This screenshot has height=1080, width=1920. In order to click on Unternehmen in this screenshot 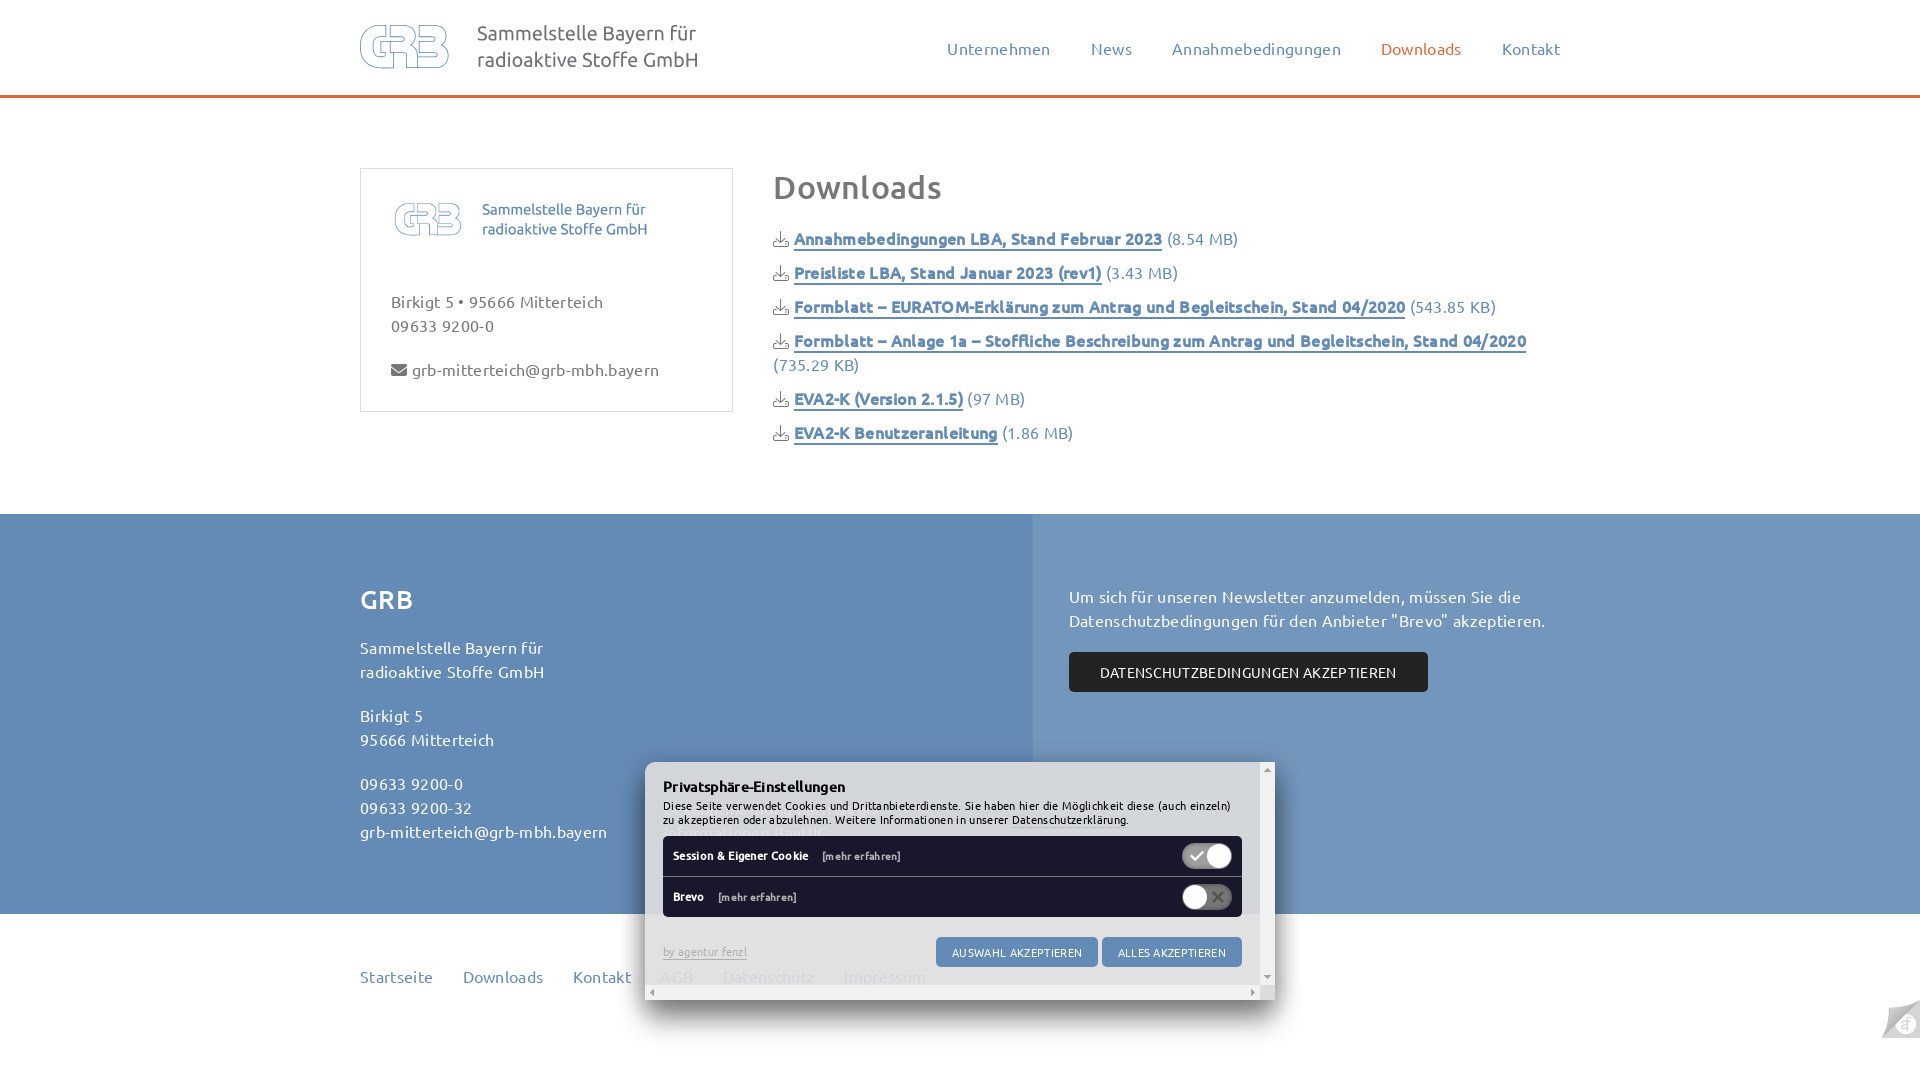, I will do `click(999, 48)`.